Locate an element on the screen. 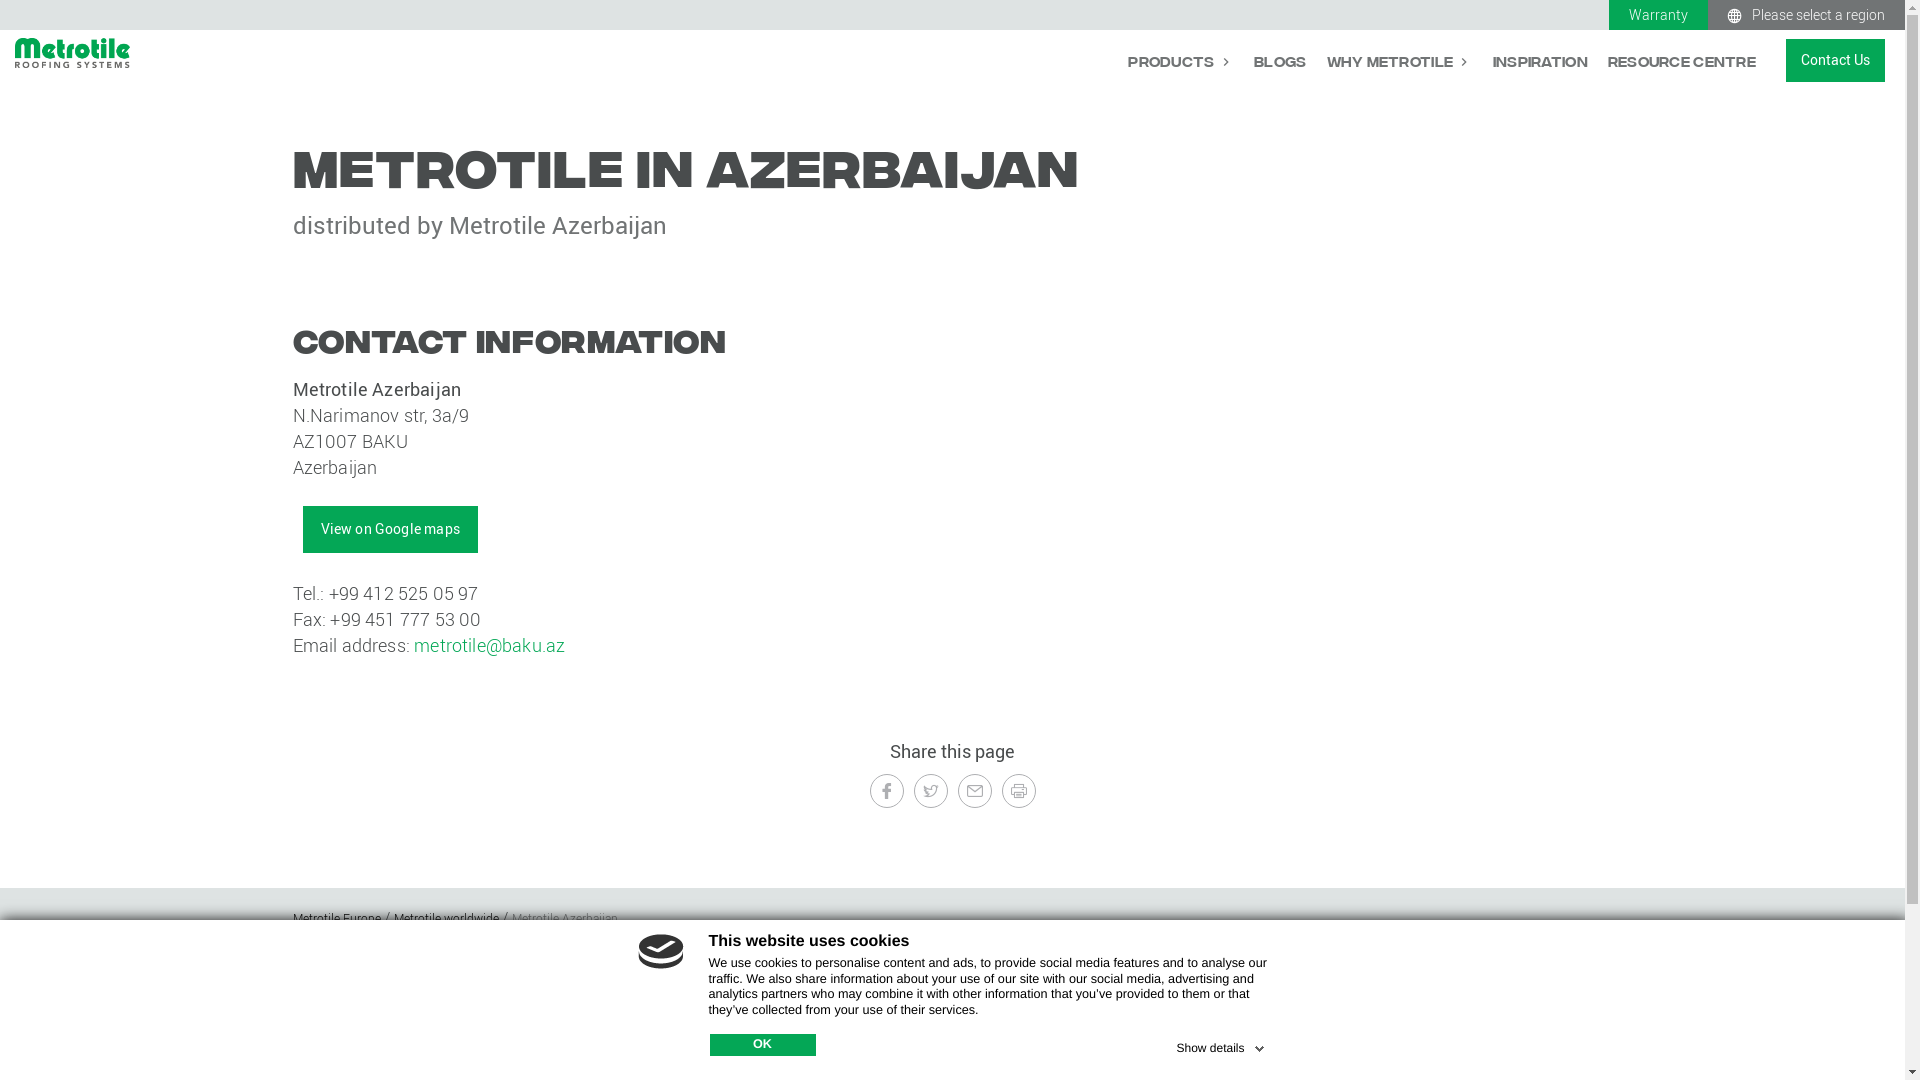  Why Metrotile is located at coordinates (1399, 60).